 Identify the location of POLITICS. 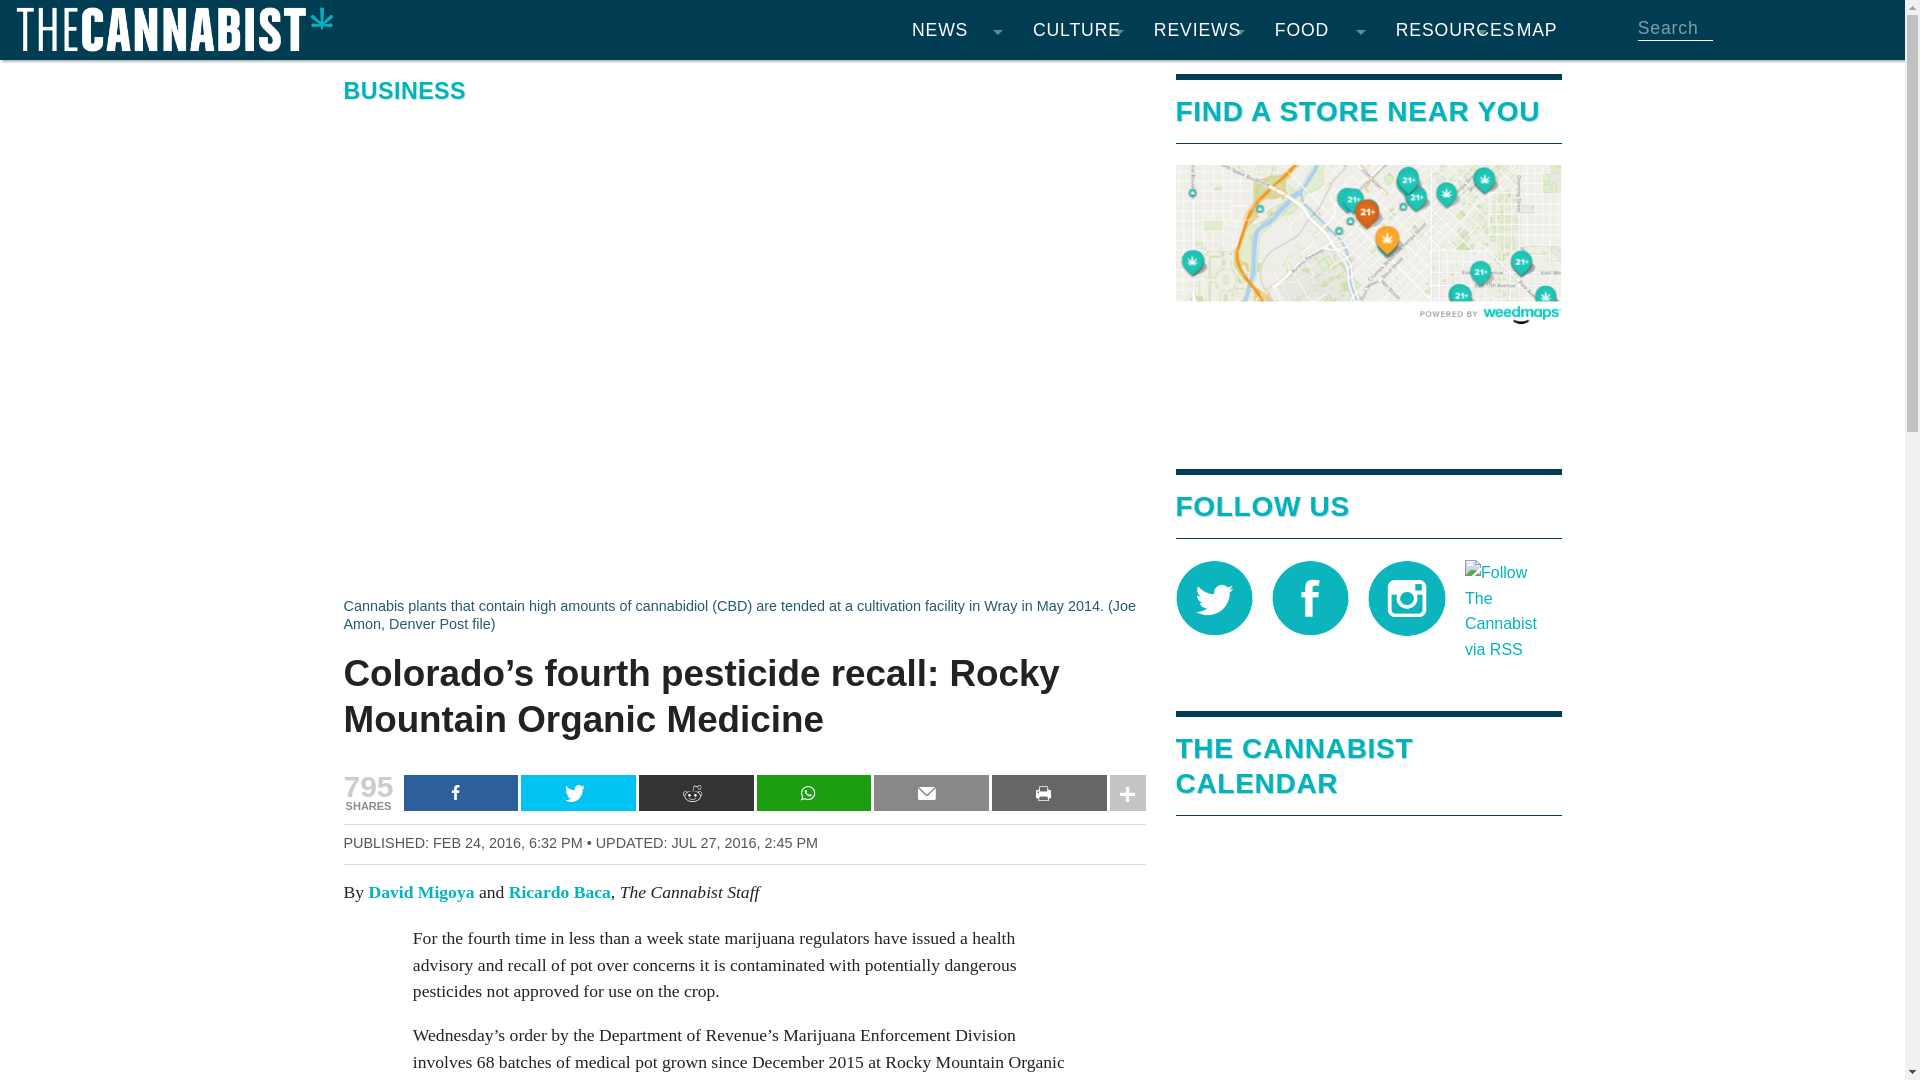
(956, 240).